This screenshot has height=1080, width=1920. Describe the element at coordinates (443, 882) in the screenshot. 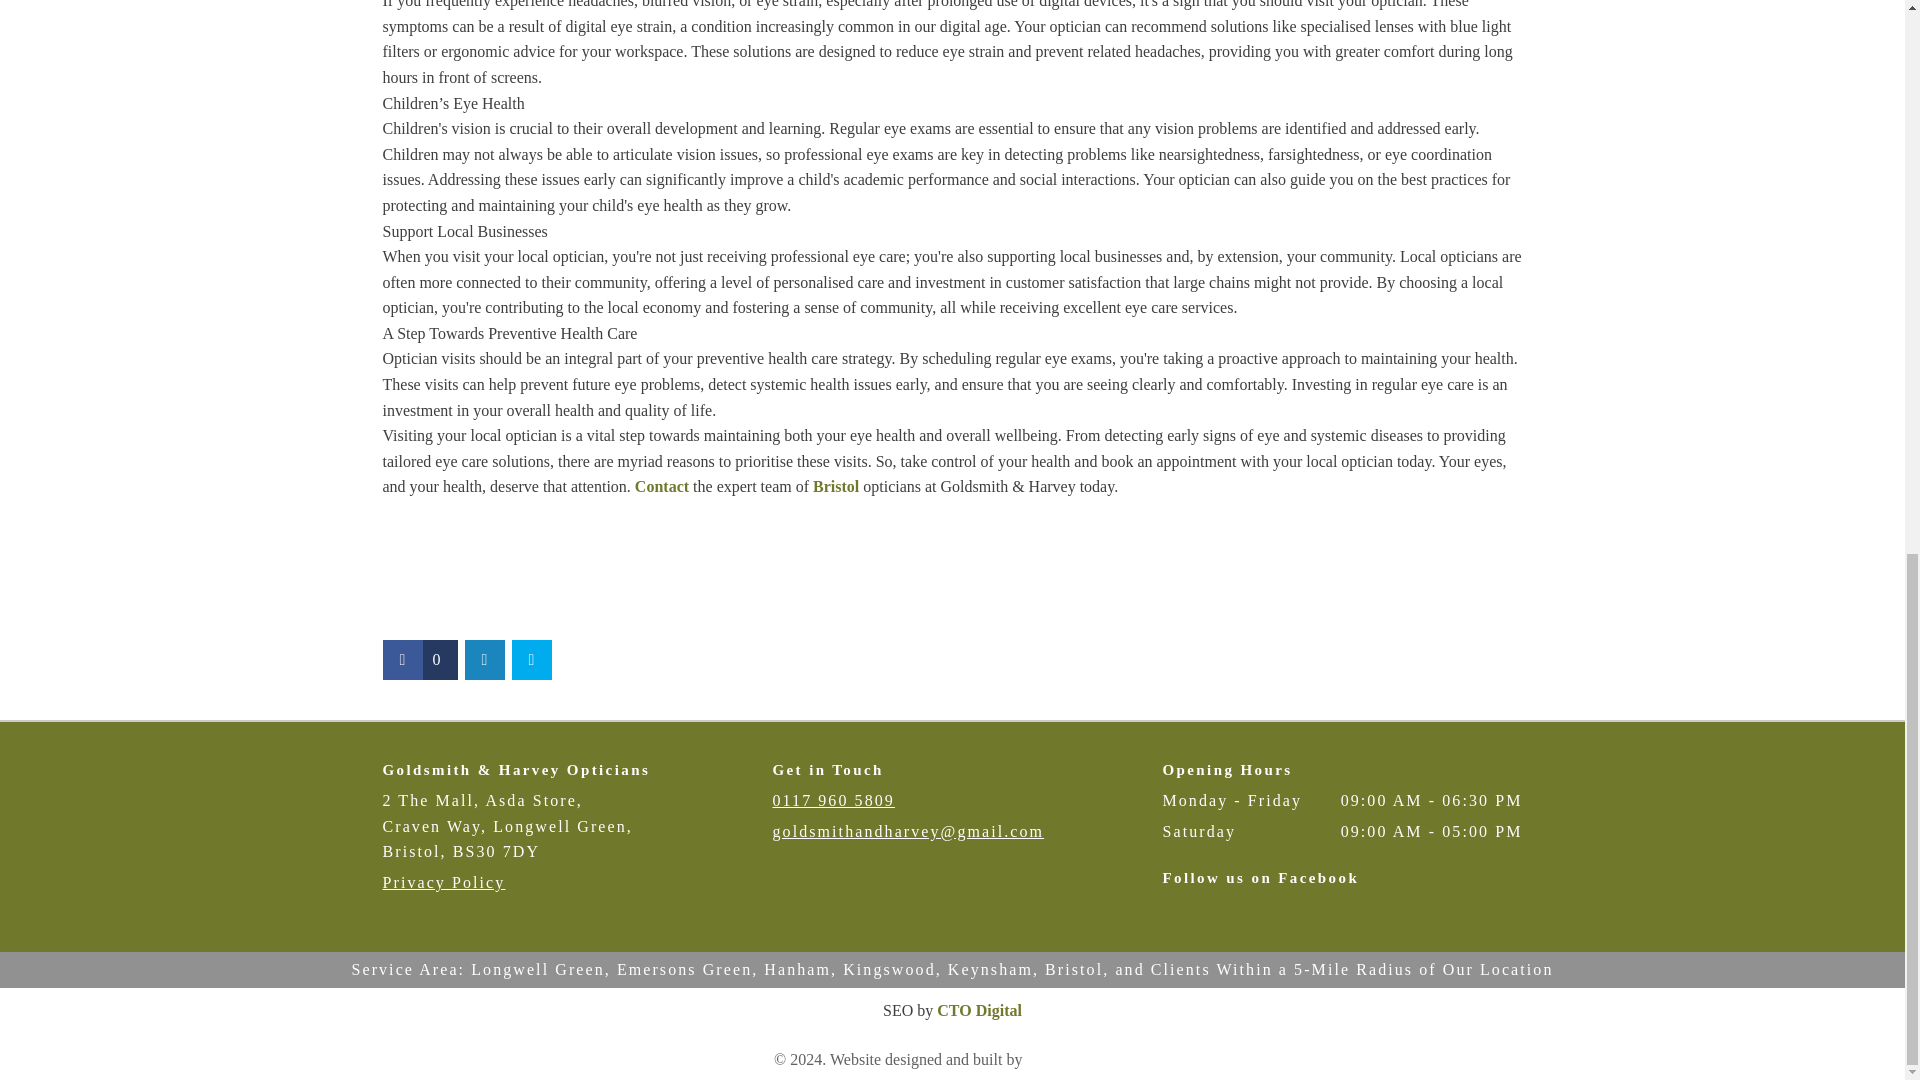

I see `Privacy Policy` at that location.